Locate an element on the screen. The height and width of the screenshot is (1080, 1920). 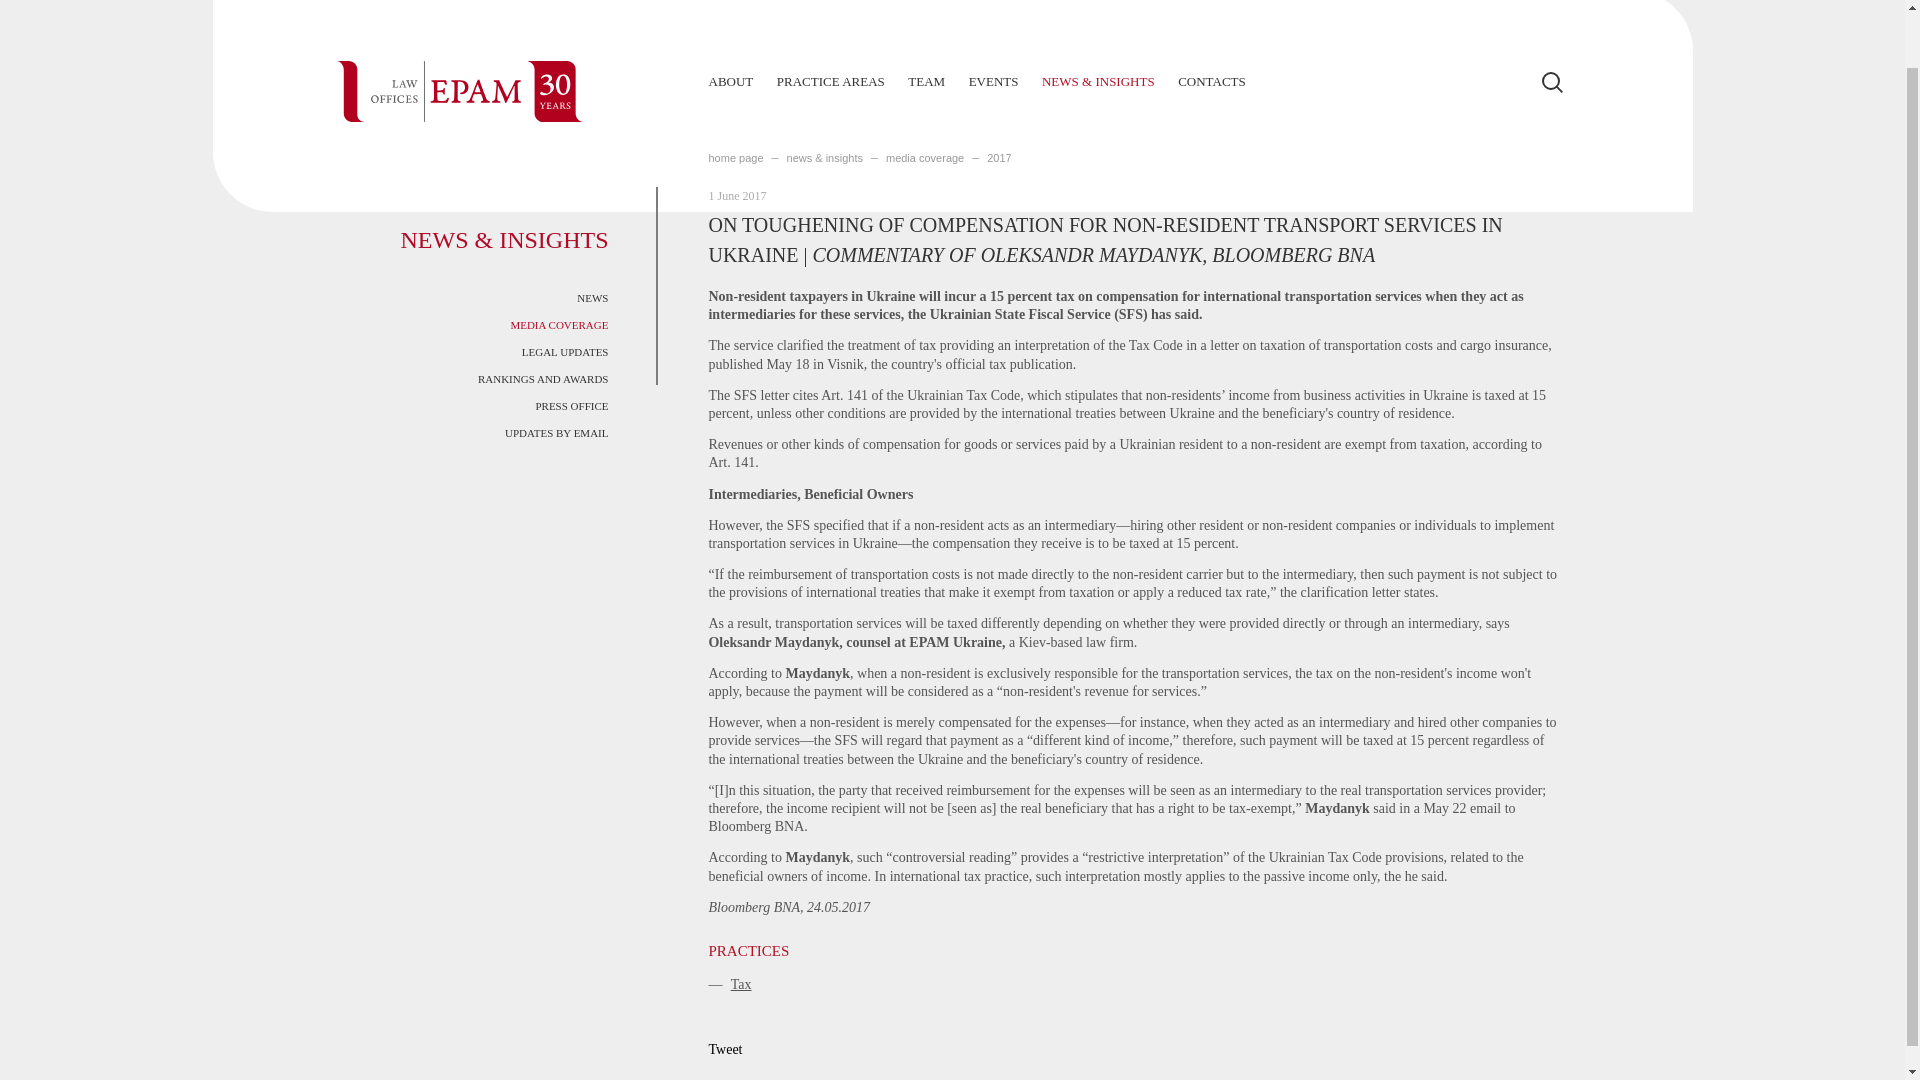
CONTACTS is located at coordinates (1212, 81).